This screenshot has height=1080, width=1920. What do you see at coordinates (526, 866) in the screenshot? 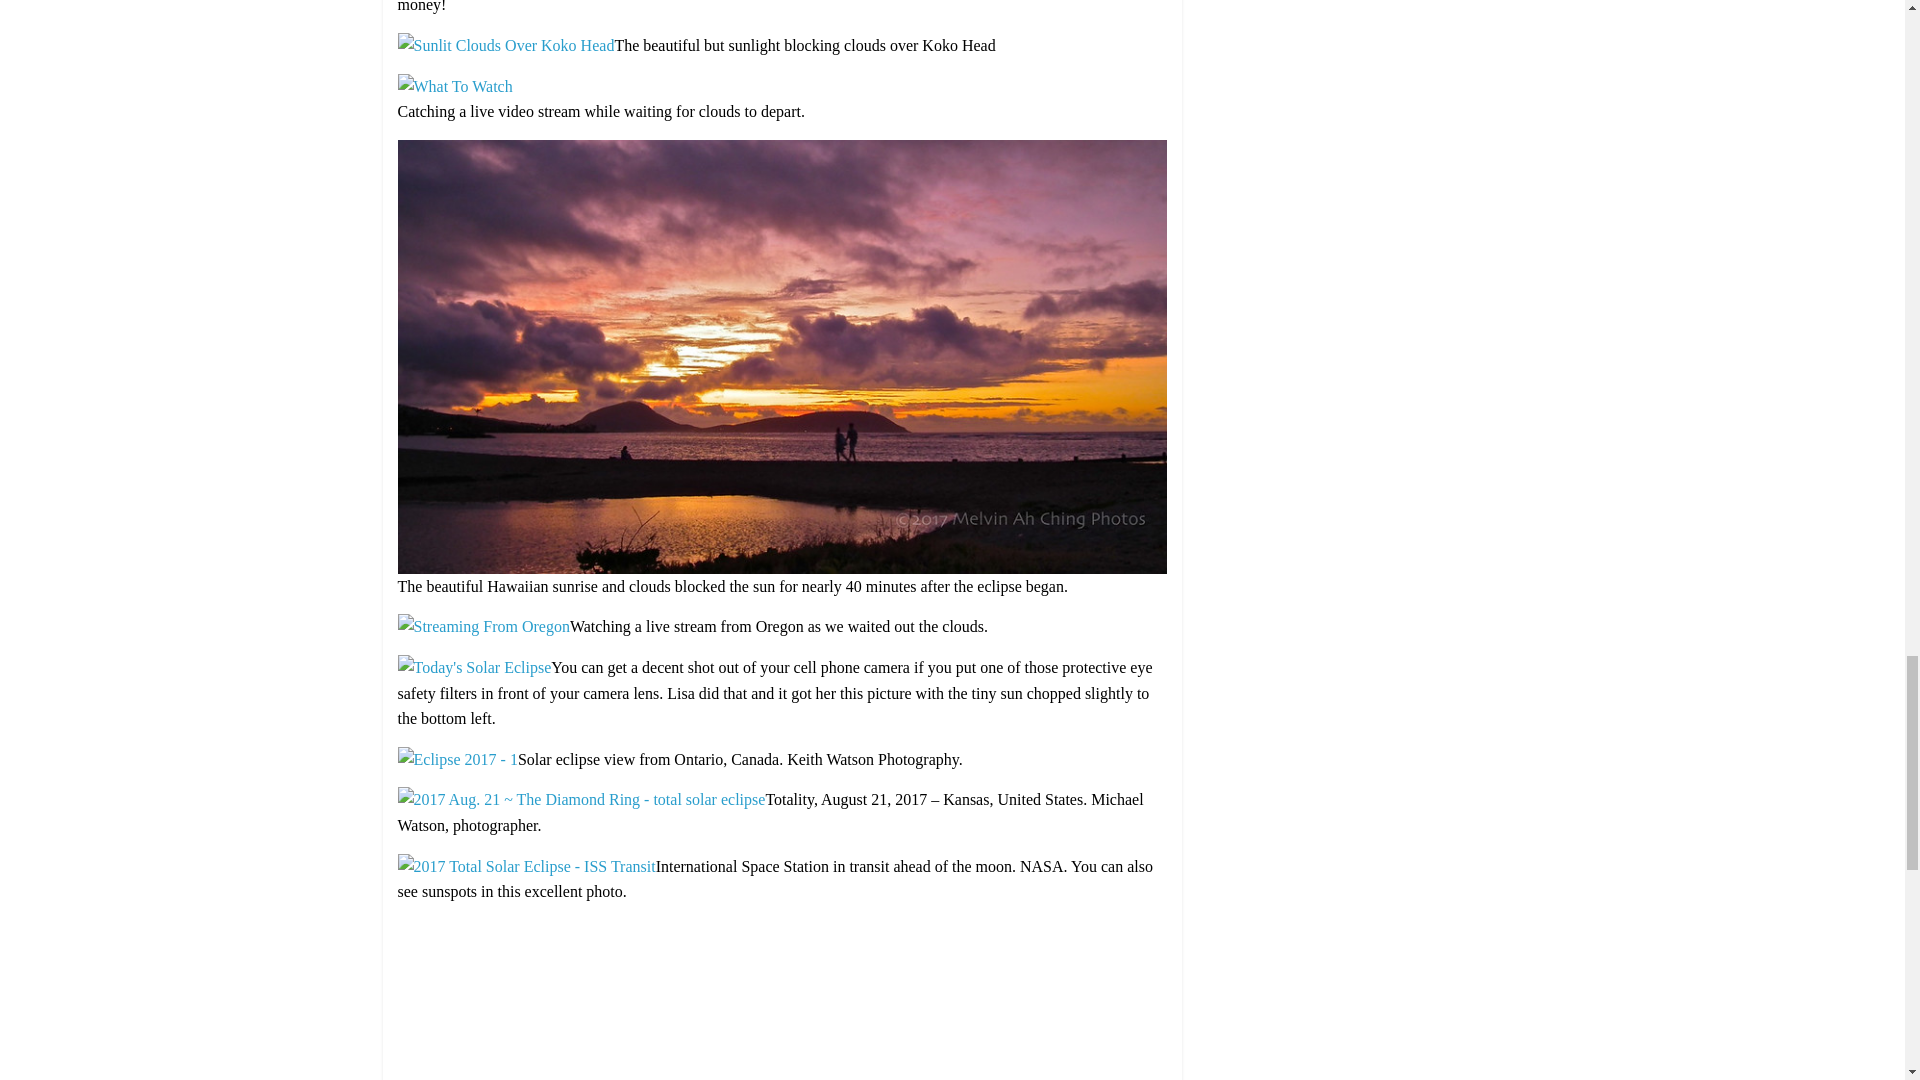
I see `2017 Total Solar Eclipse - ISS Transit` at bounding box center [526, 866].